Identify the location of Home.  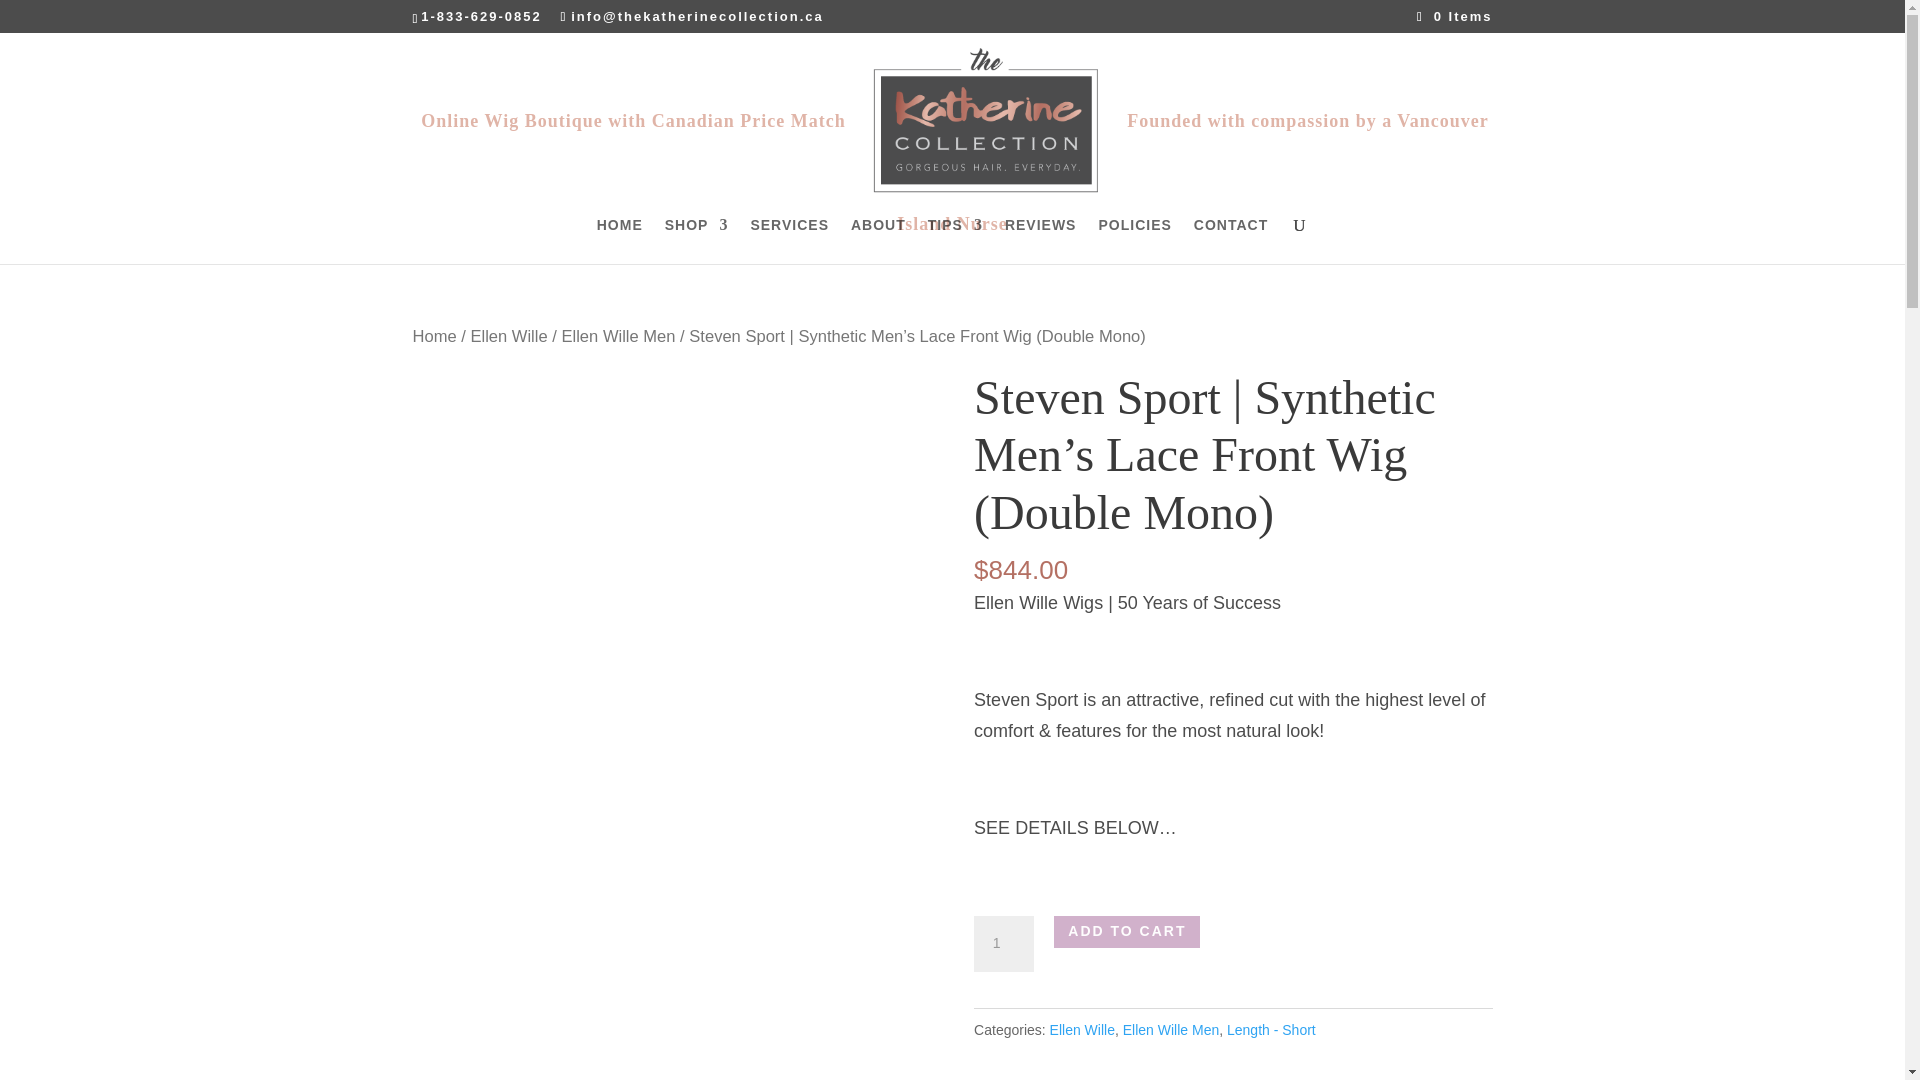
(434, 335).